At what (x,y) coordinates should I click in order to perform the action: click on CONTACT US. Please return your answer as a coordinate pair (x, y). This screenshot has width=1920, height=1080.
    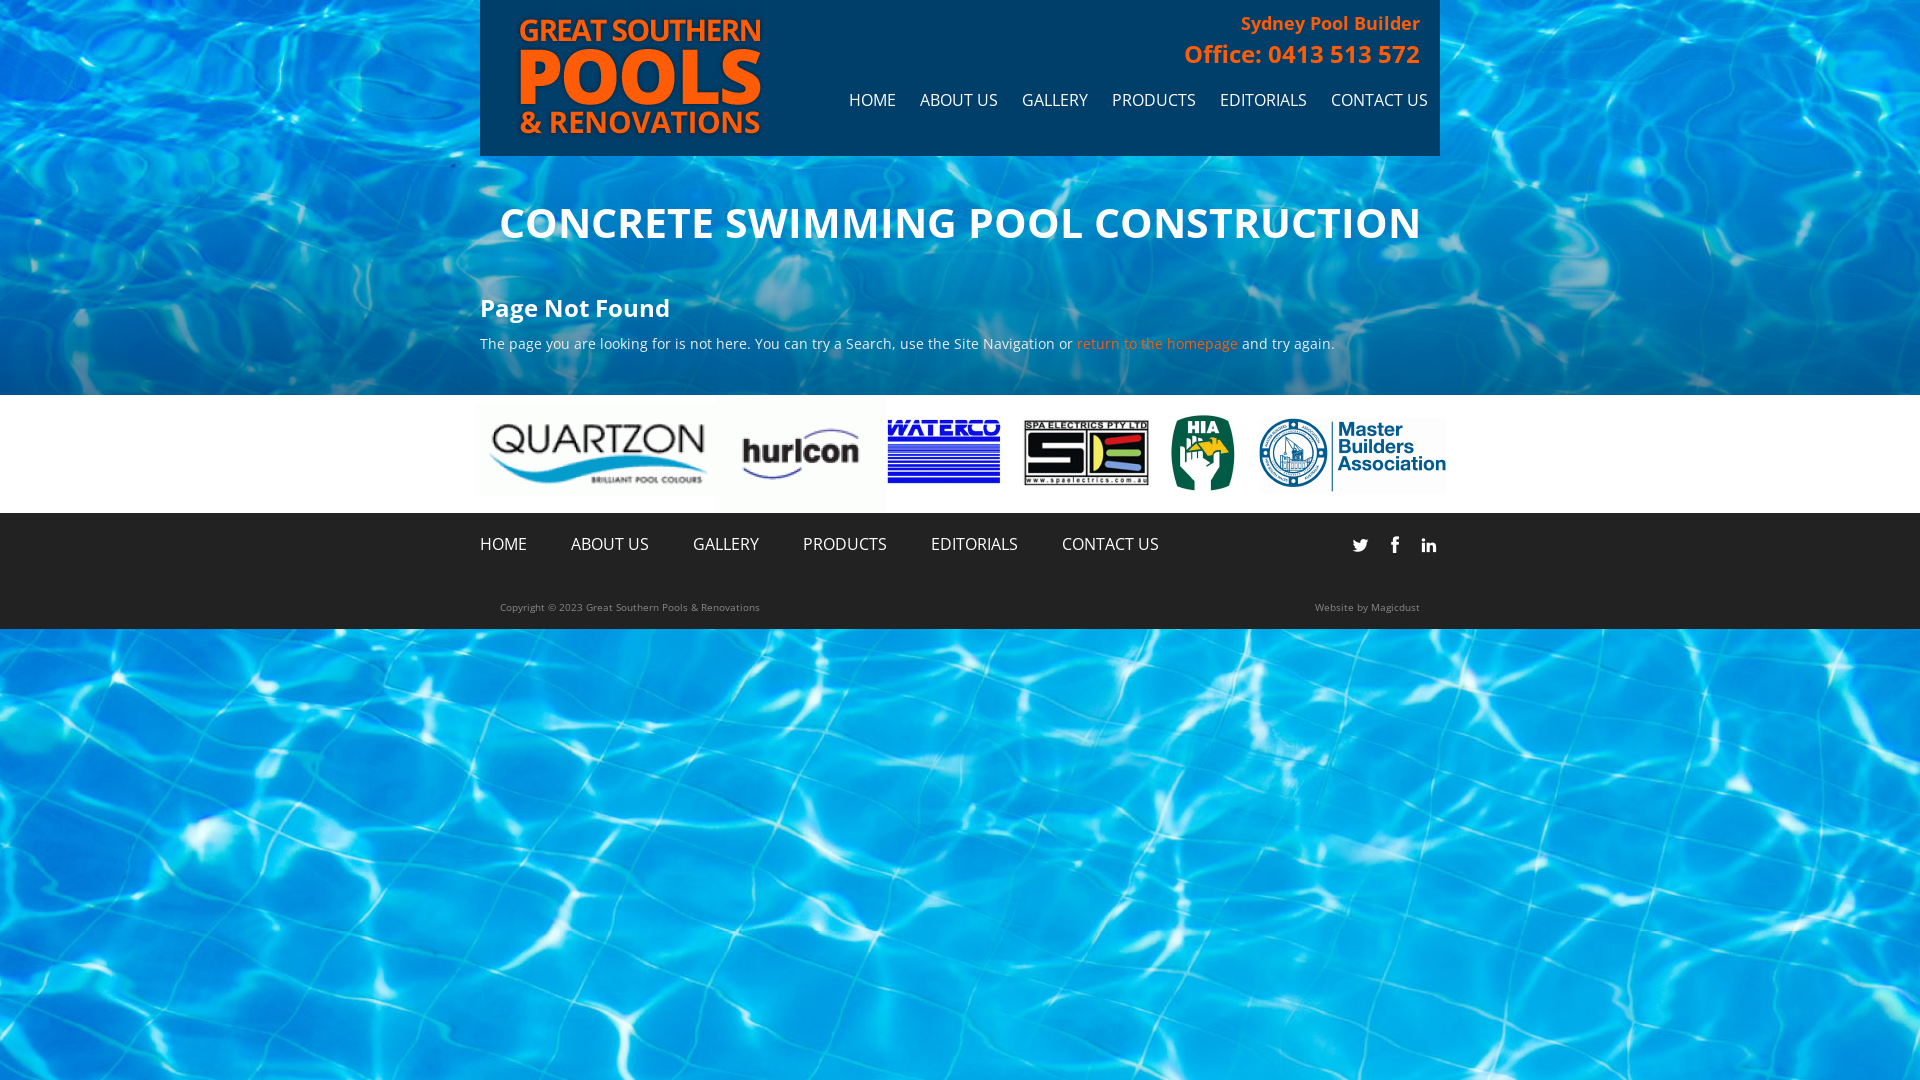
    Looking at the image, I should click on (1380, 100).